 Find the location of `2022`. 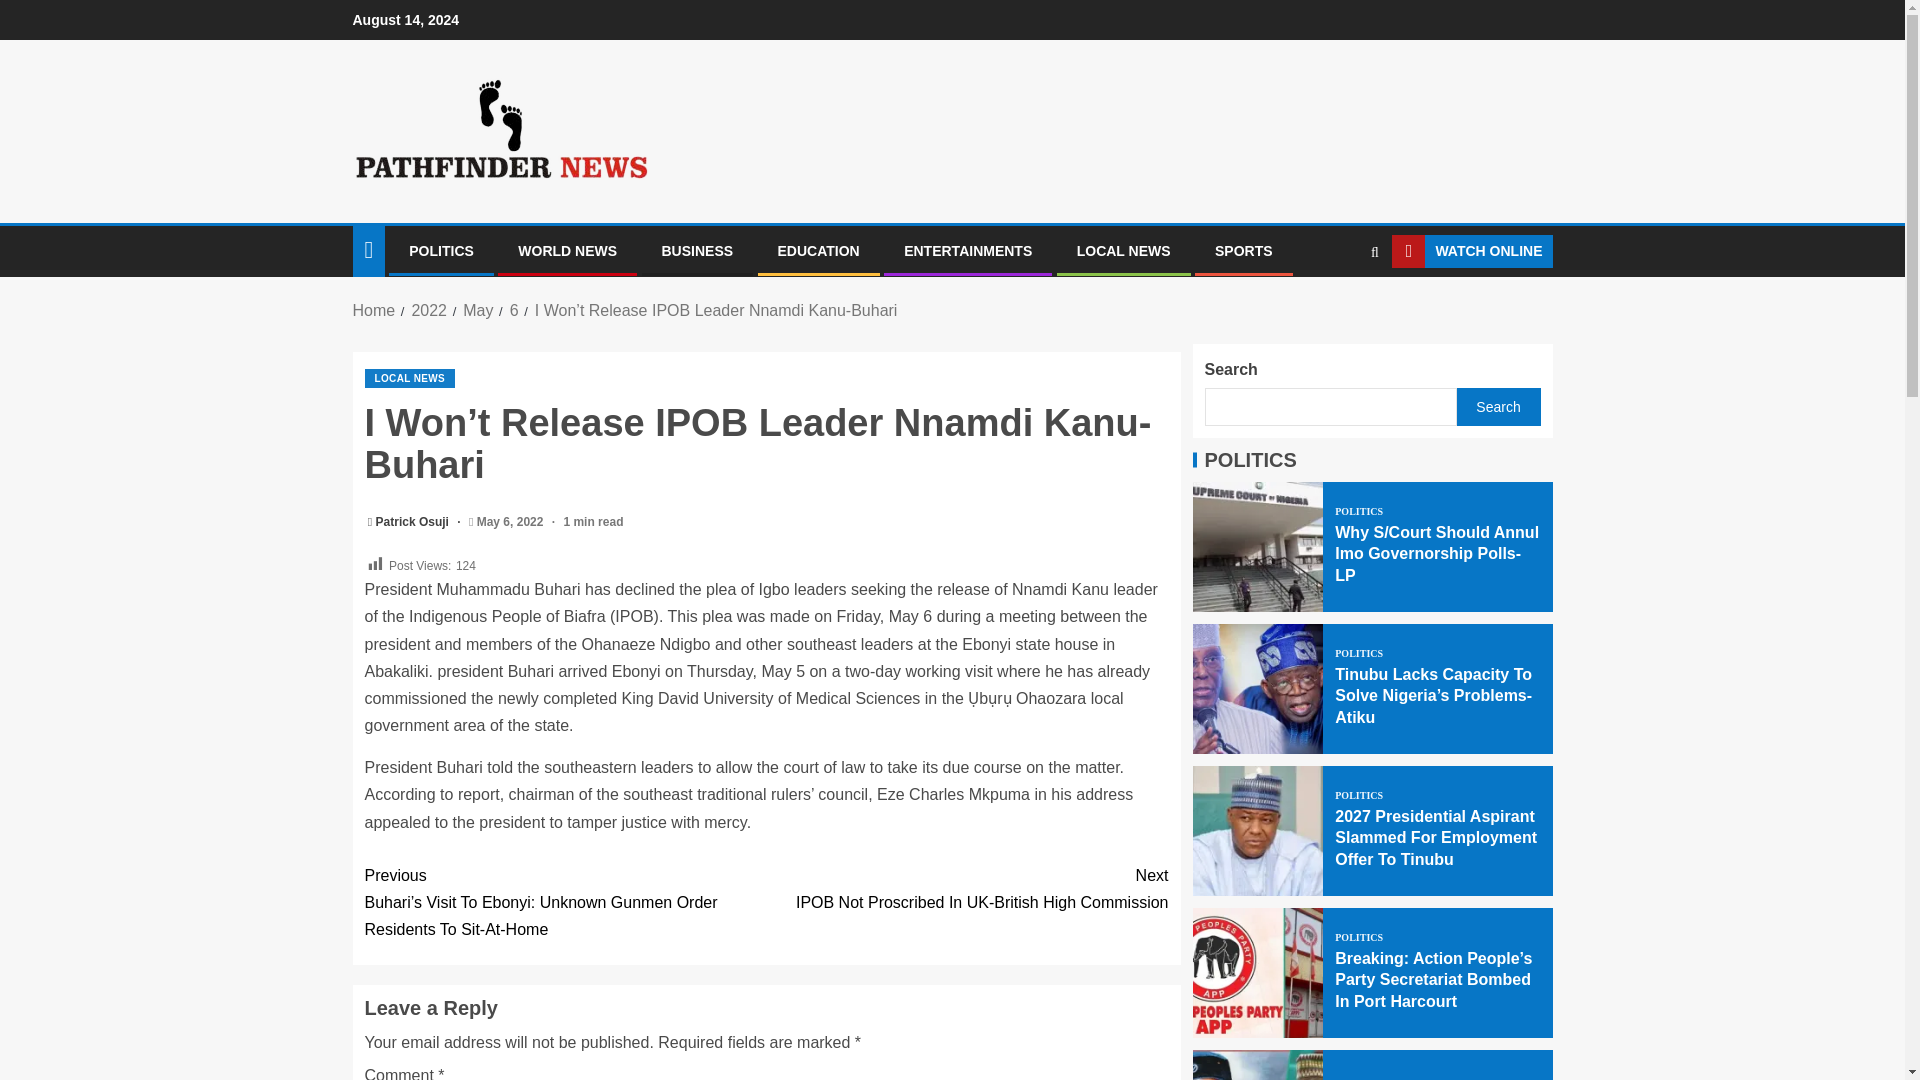

2022 is located at coordinates (966, 888).